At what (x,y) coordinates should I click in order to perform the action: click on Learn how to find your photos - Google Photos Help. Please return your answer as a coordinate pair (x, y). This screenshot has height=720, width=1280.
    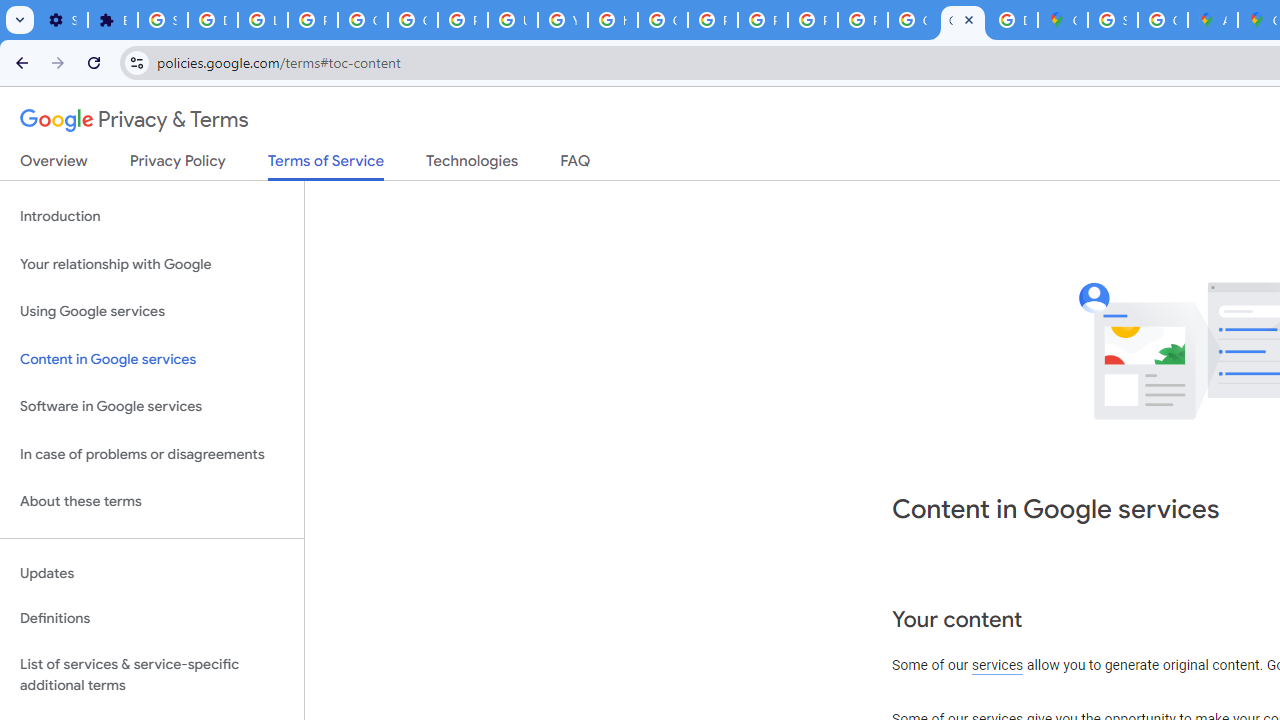
    Looking at the image, I should click on (262, 20).